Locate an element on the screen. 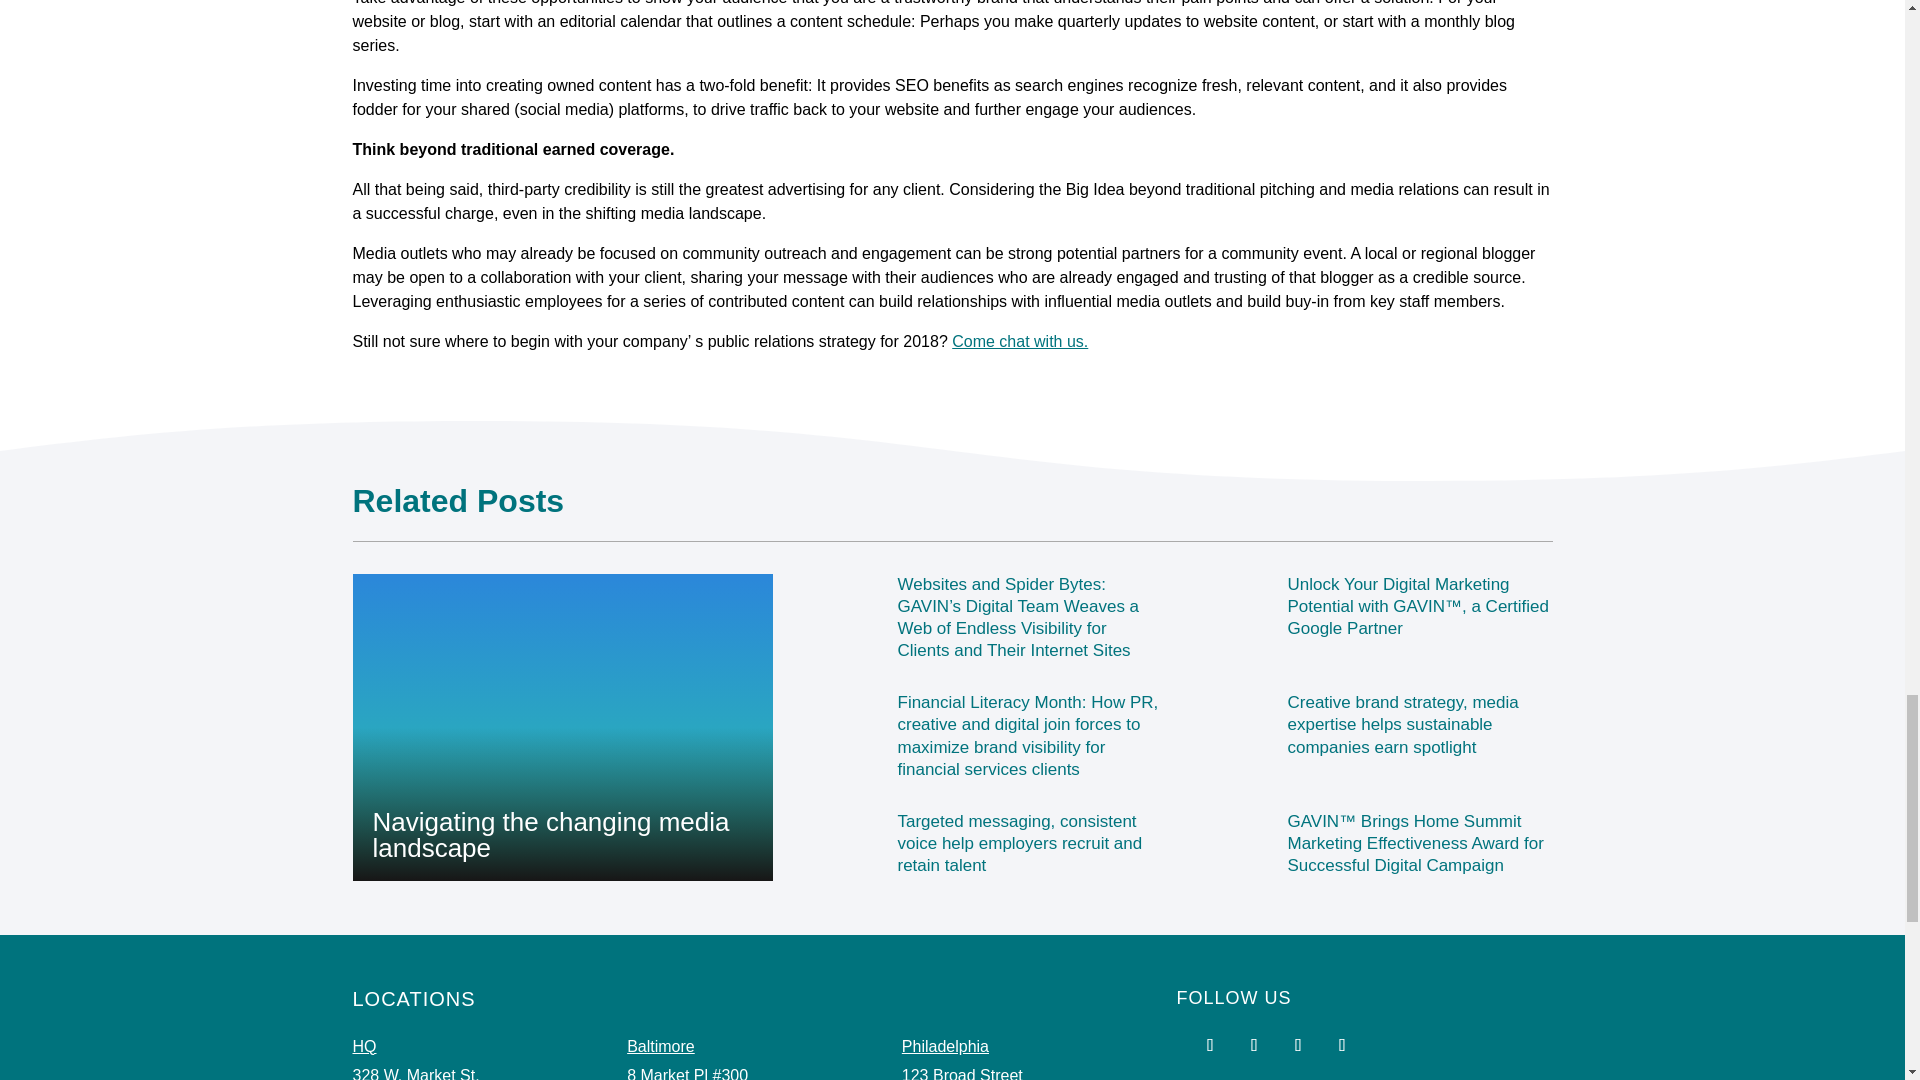  Follow on Facebook is located at coordinates (1210, 1044).